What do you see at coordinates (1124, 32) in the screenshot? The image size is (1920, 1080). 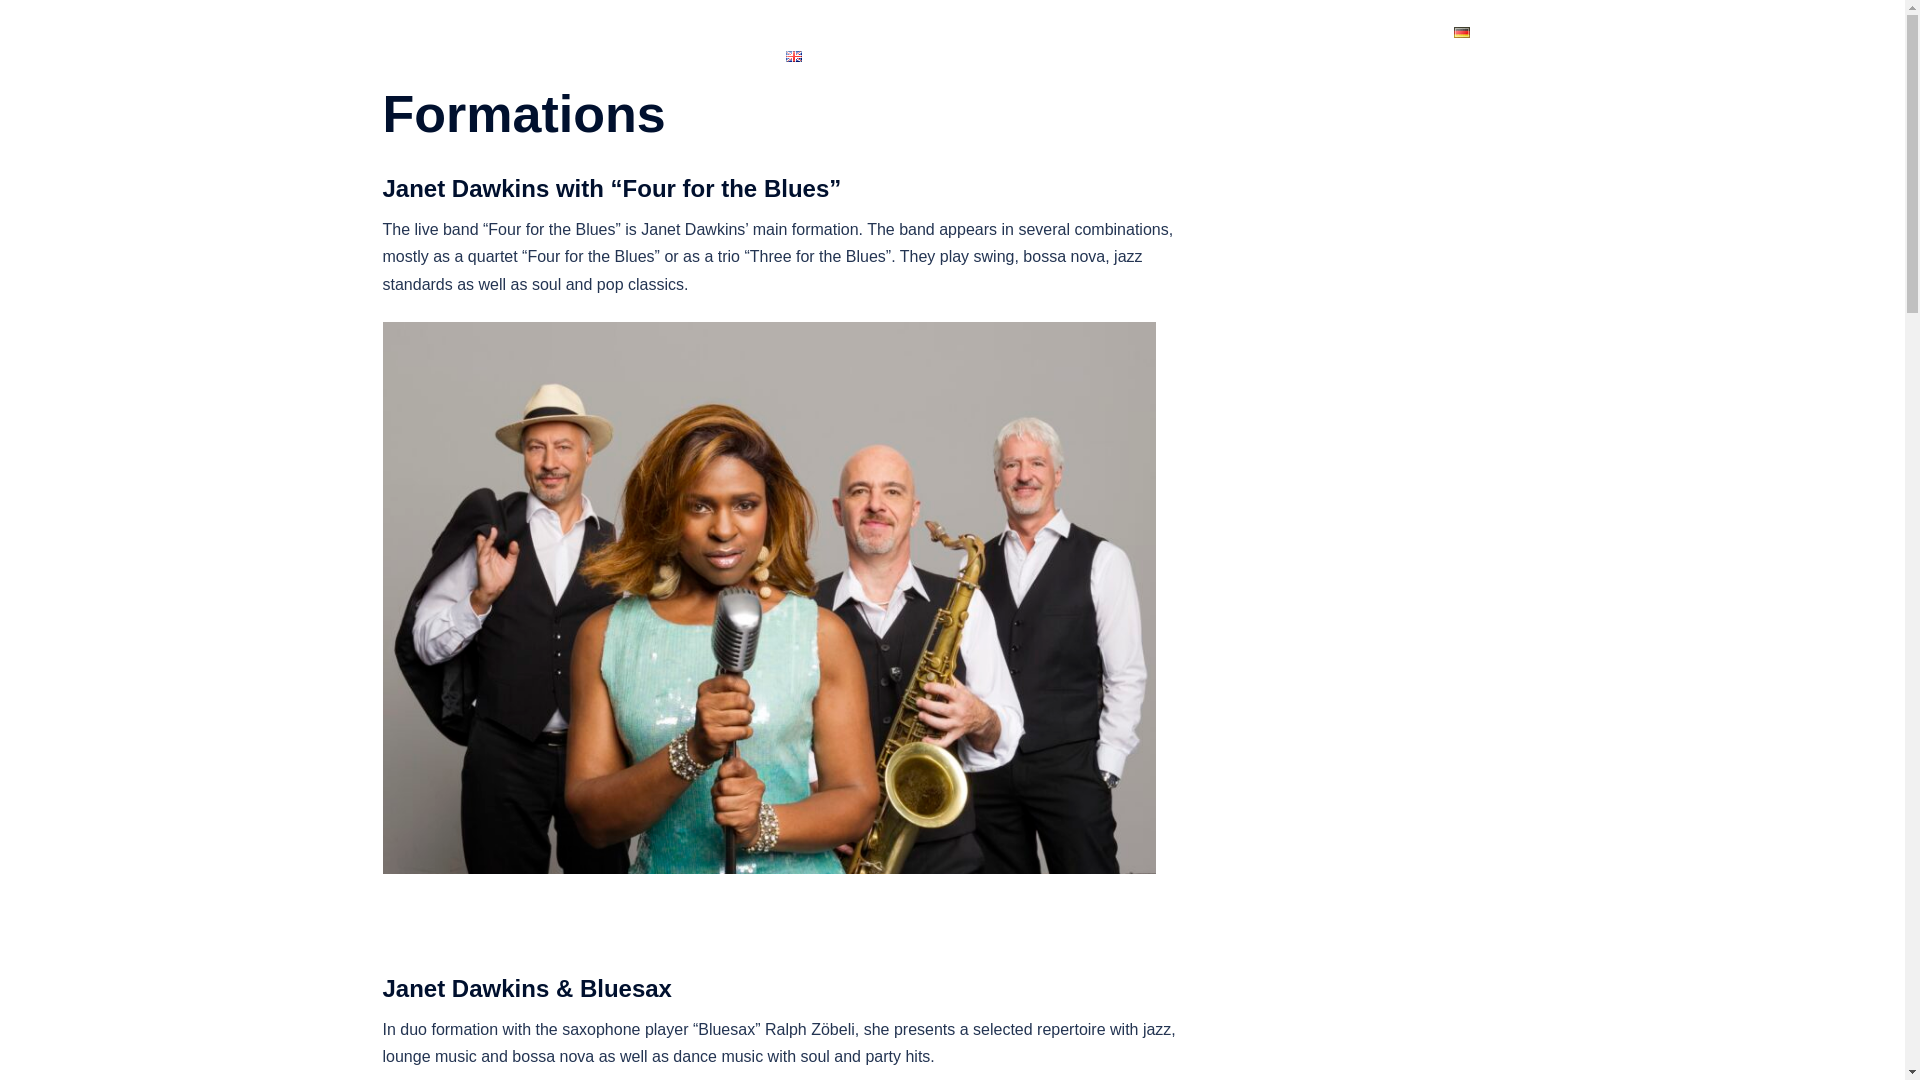 I see `Formations` at bounding box center [1124, 32].